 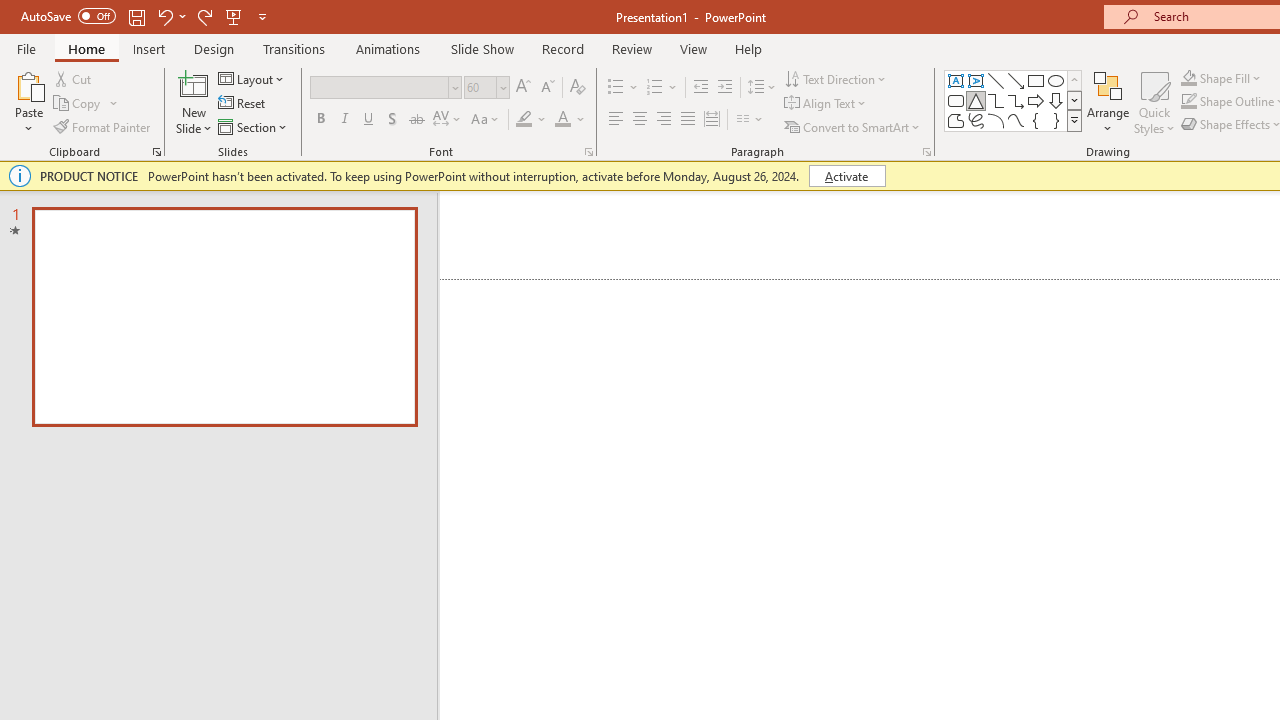 I want to click on Distributed, so click(x=712, y=120).